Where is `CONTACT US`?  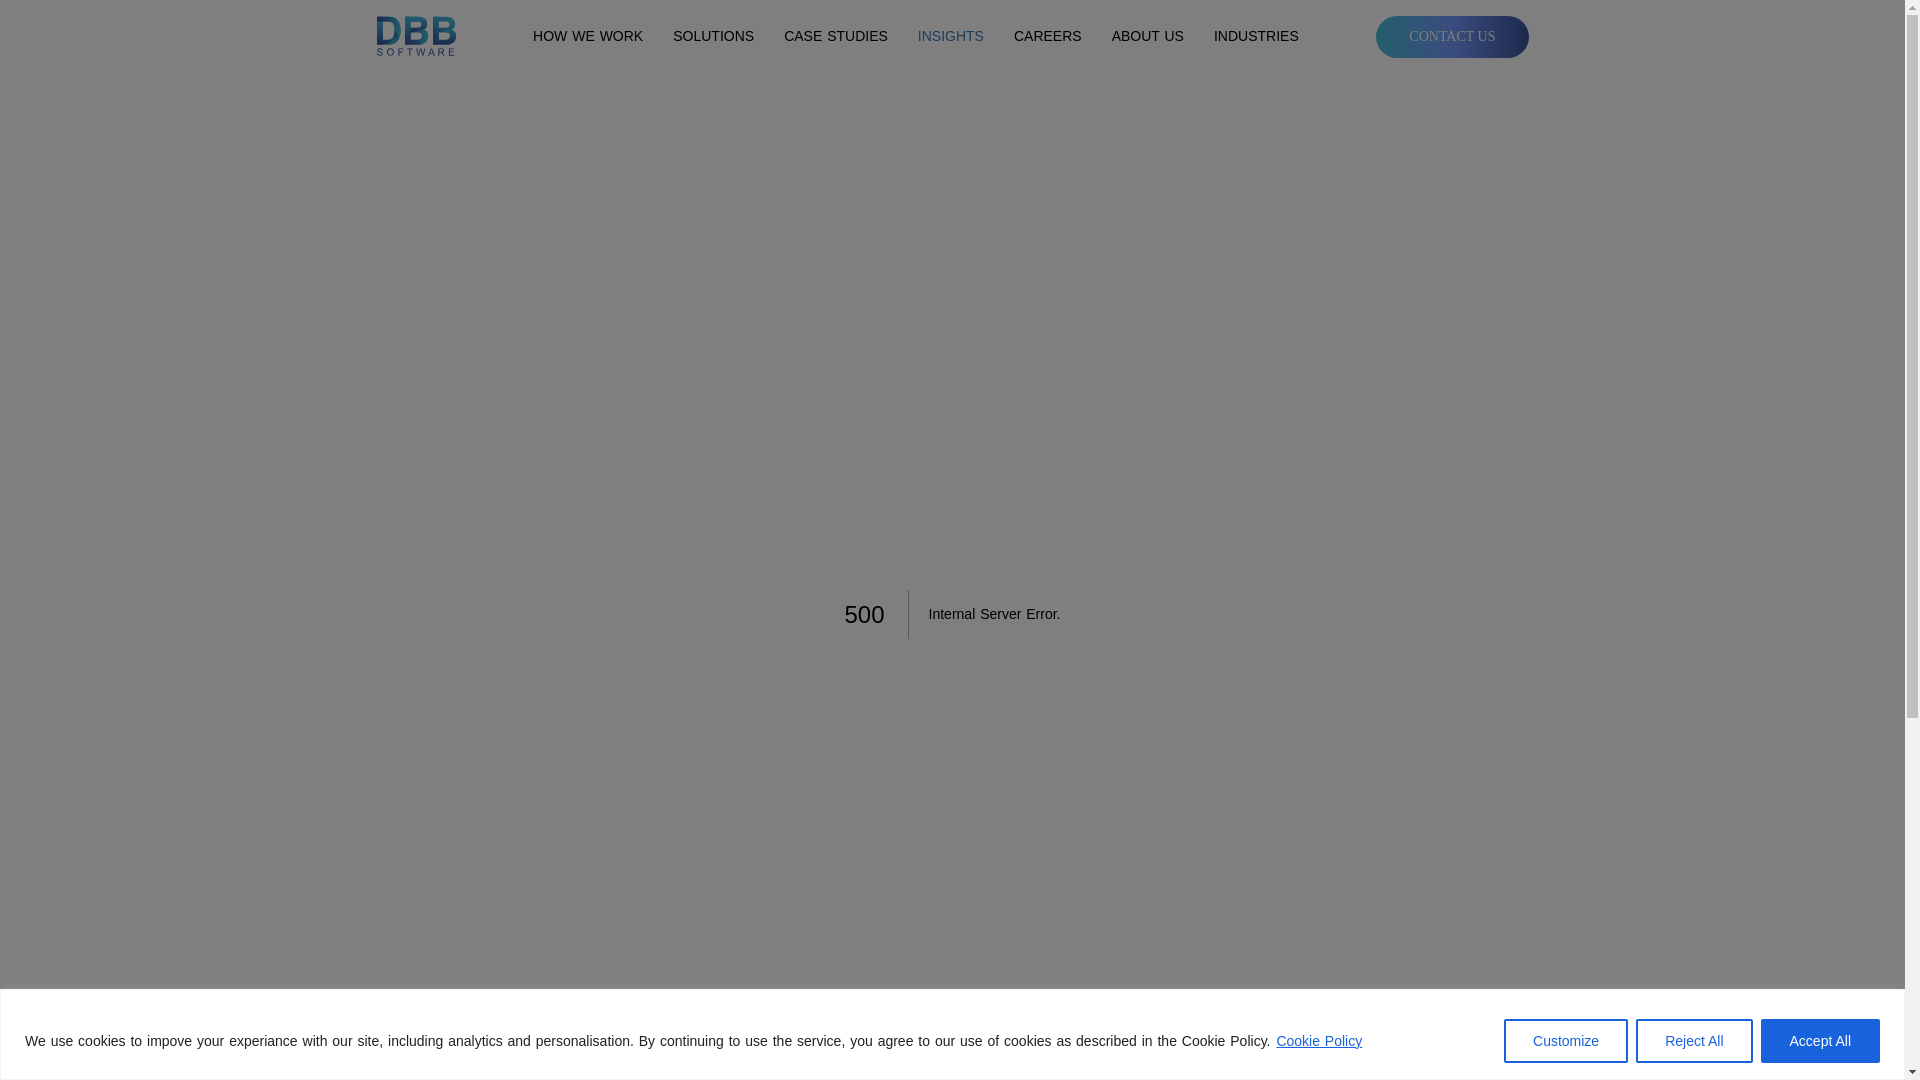
CONTACT US is located at coordinates (1452, 36).